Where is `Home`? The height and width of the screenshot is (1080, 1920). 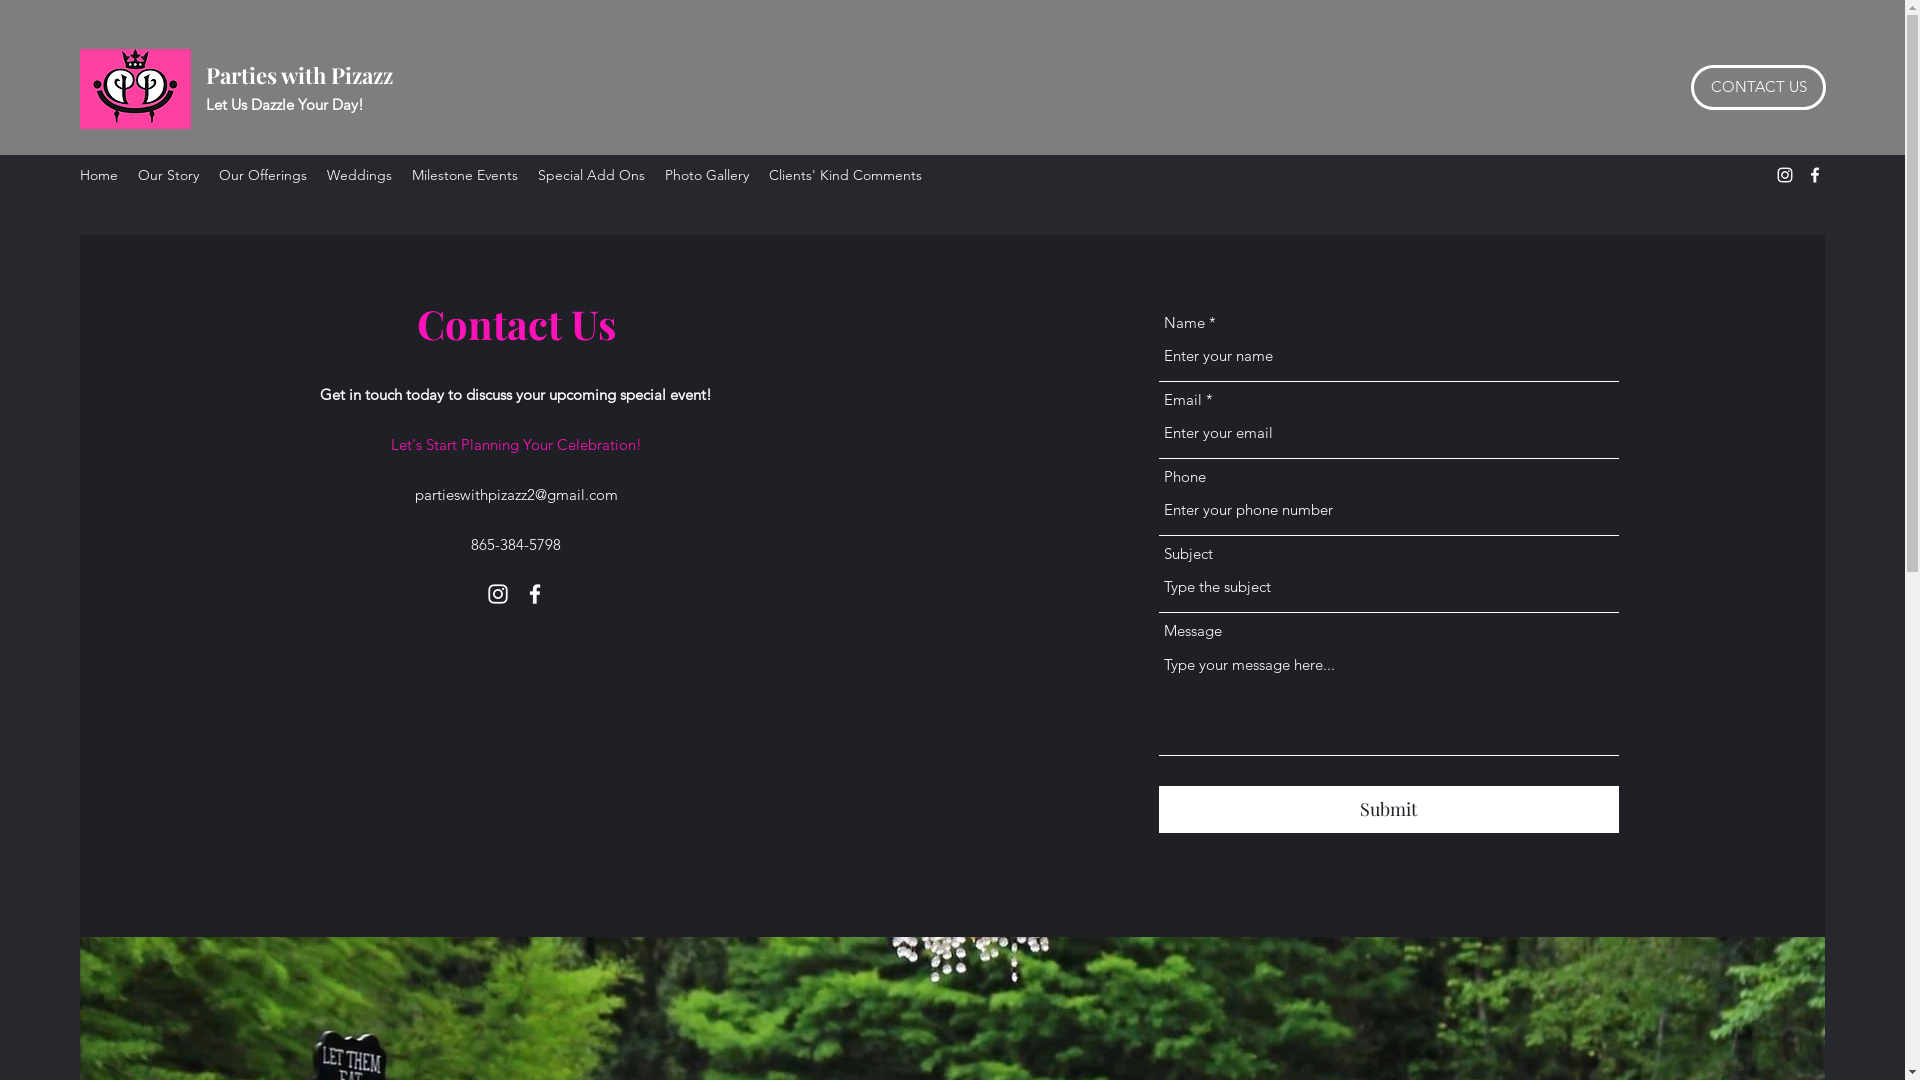 Home is located at coordinates (99, 175).